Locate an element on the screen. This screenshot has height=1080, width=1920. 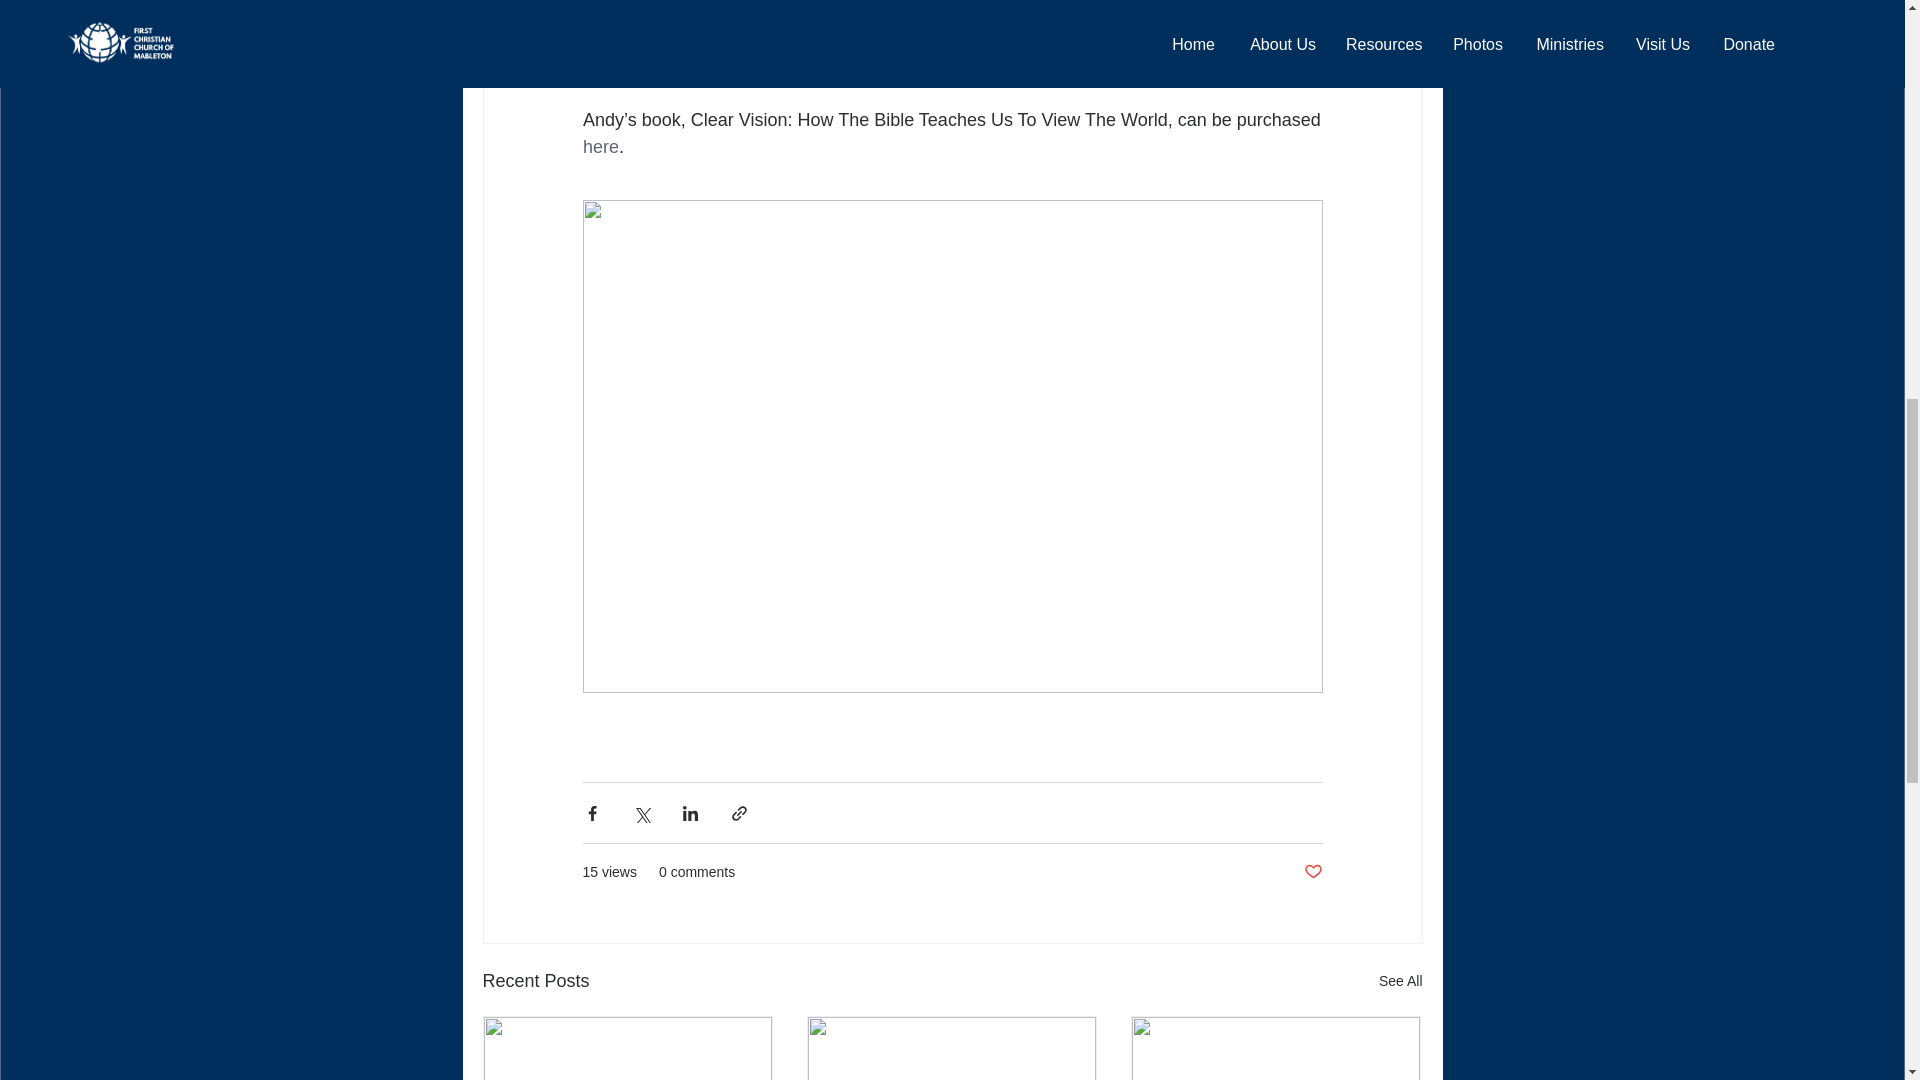
here is located at coordinates (600, 146).